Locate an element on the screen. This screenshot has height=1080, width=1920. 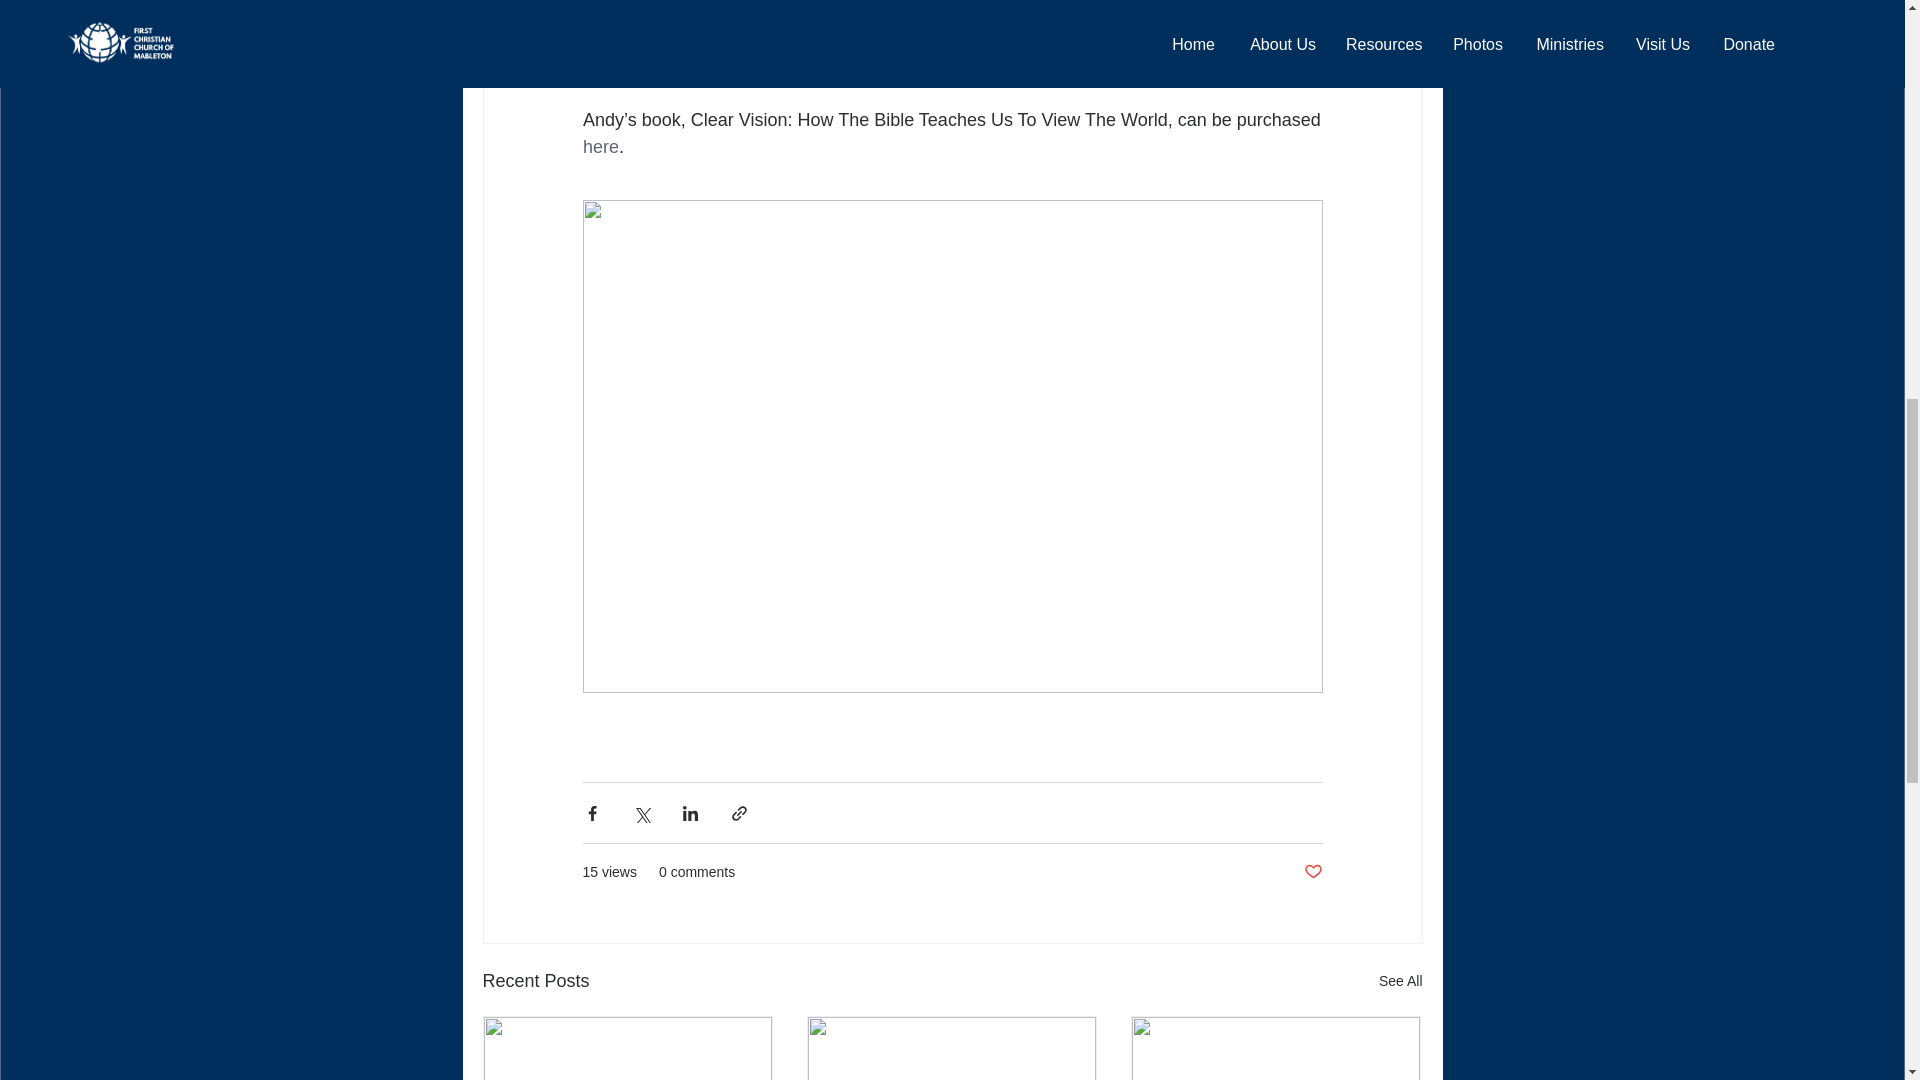
here is located at coordinates (600, 146).